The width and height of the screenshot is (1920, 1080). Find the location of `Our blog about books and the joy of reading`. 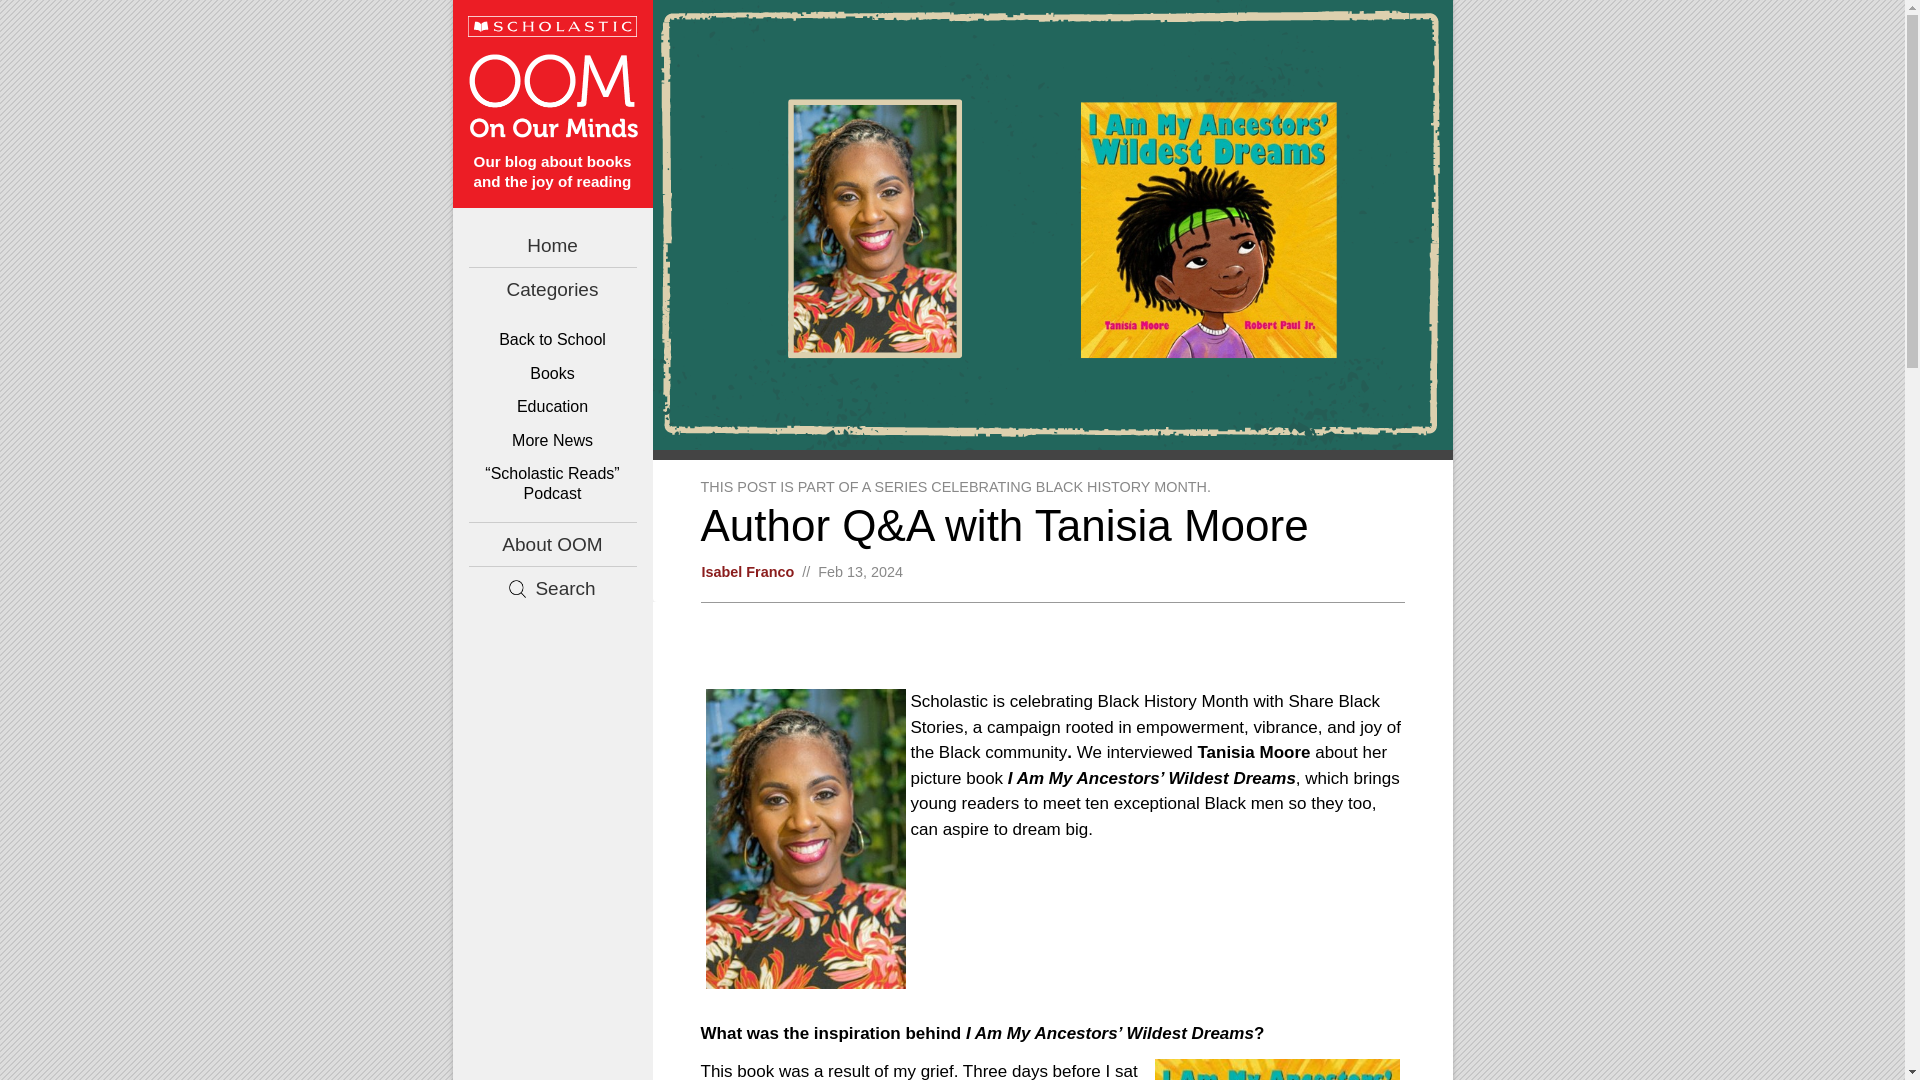

Our blog about books and the joy of reading is located at coordinates (552, 122).